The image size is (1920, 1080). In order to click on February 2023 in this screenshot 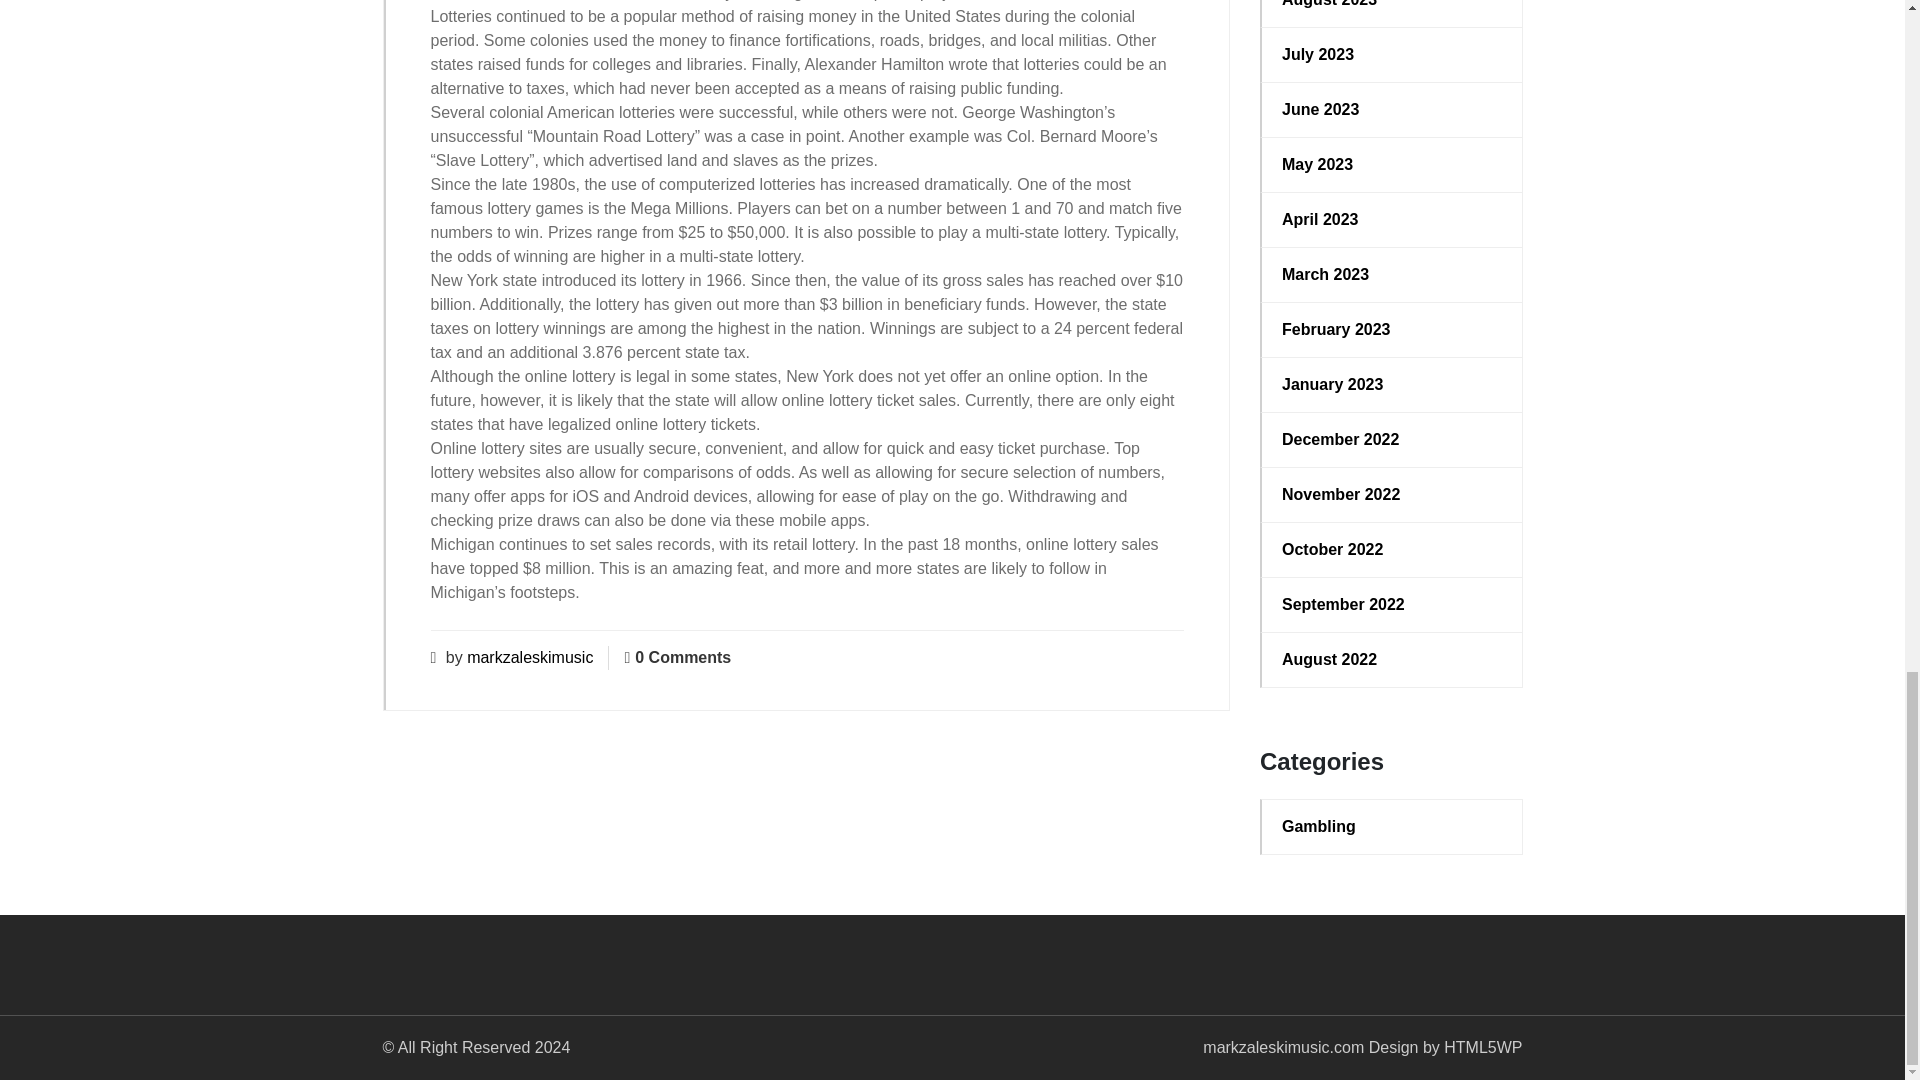, I will do `click(1392, 330)`.